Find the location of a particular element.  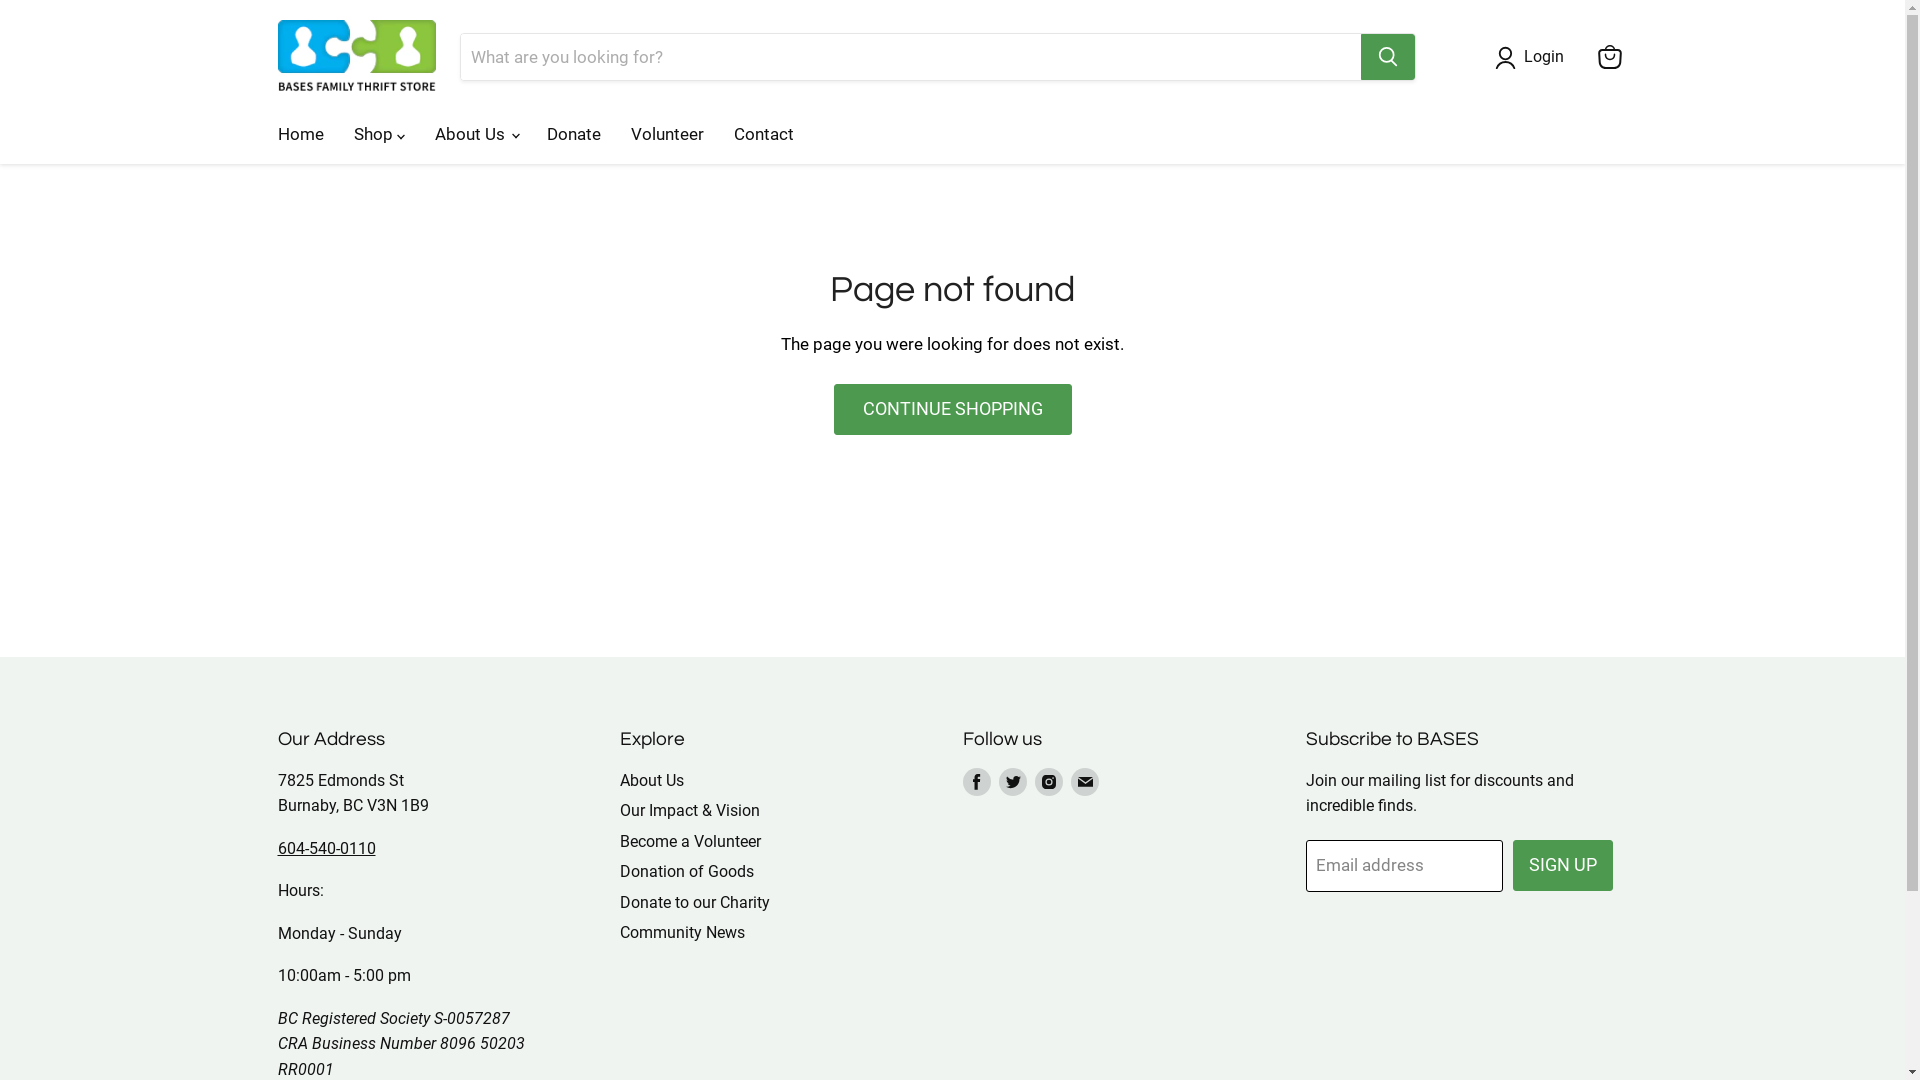

Contact is located at coordinates (763, 134).